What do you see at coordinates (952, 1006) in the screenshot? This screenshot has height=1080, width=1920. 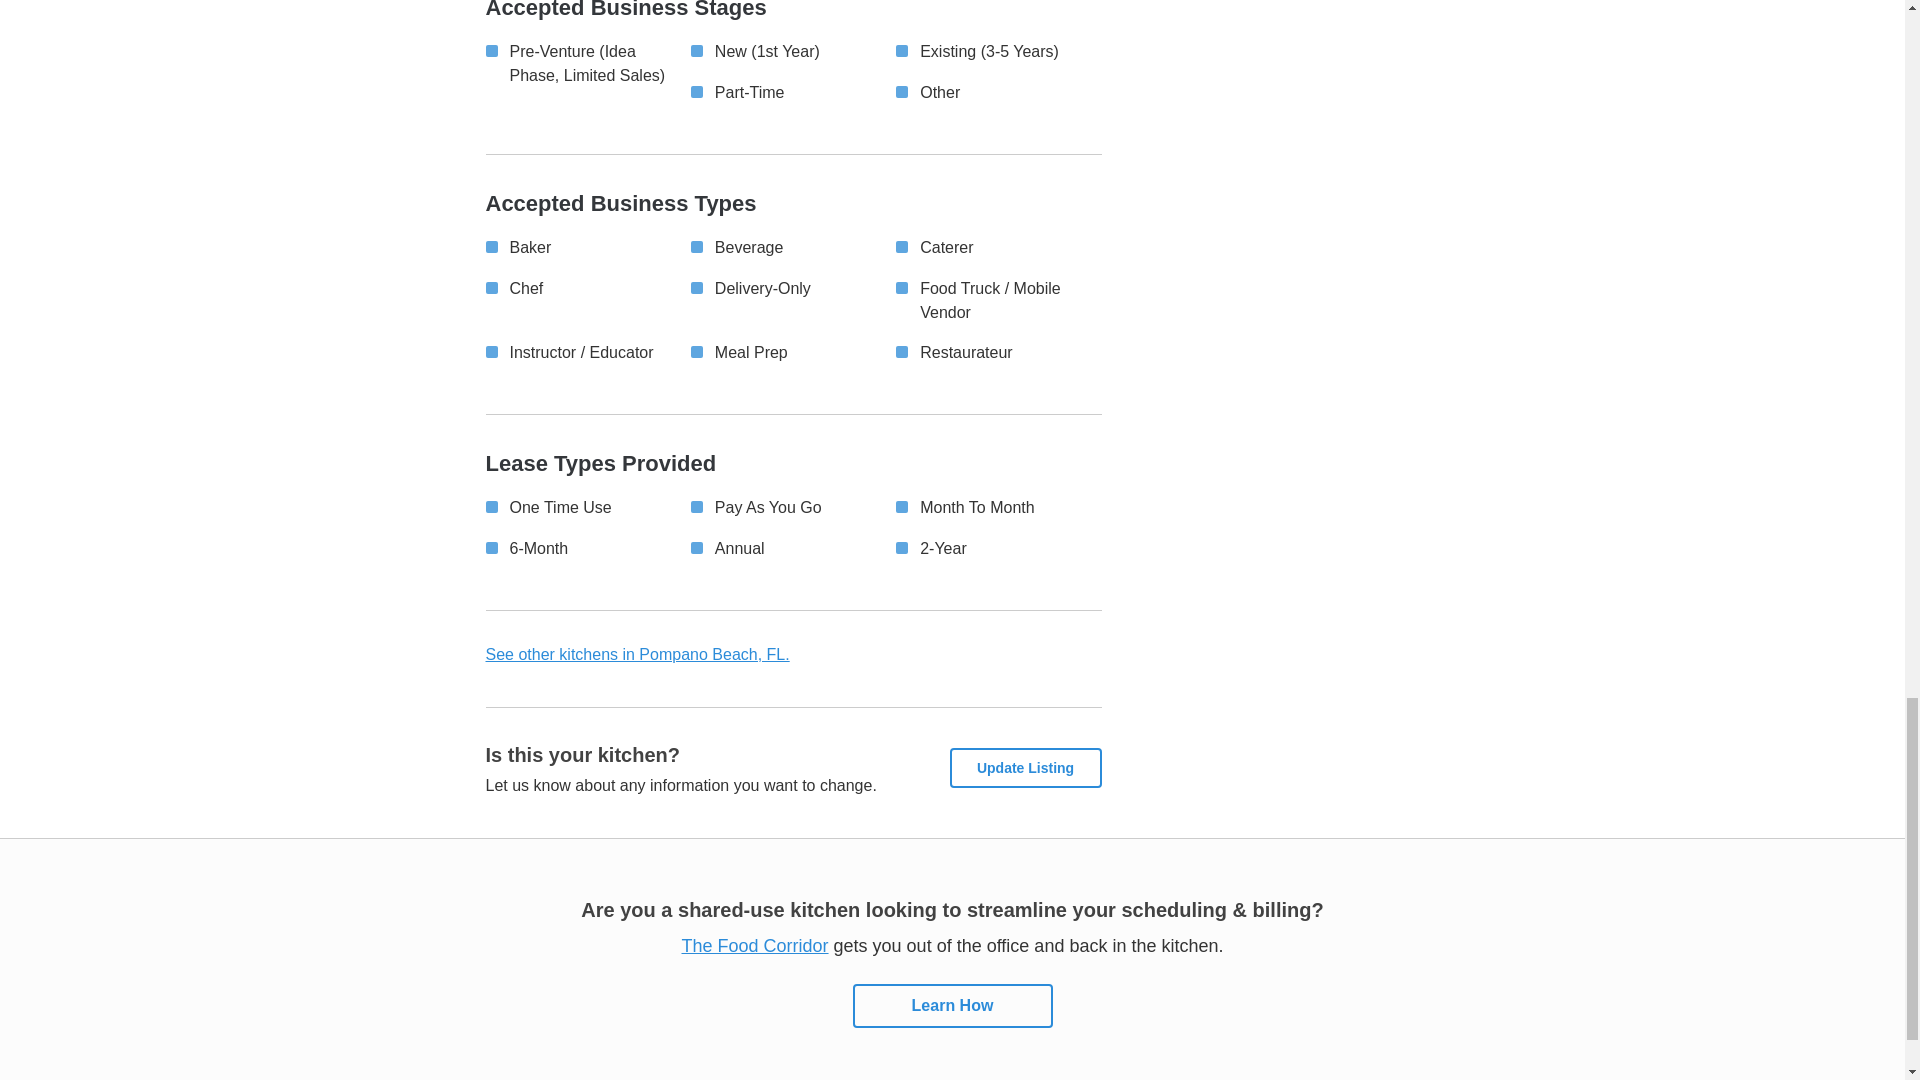 I see `The Food Coridor` at bounding box center [952, 1006].